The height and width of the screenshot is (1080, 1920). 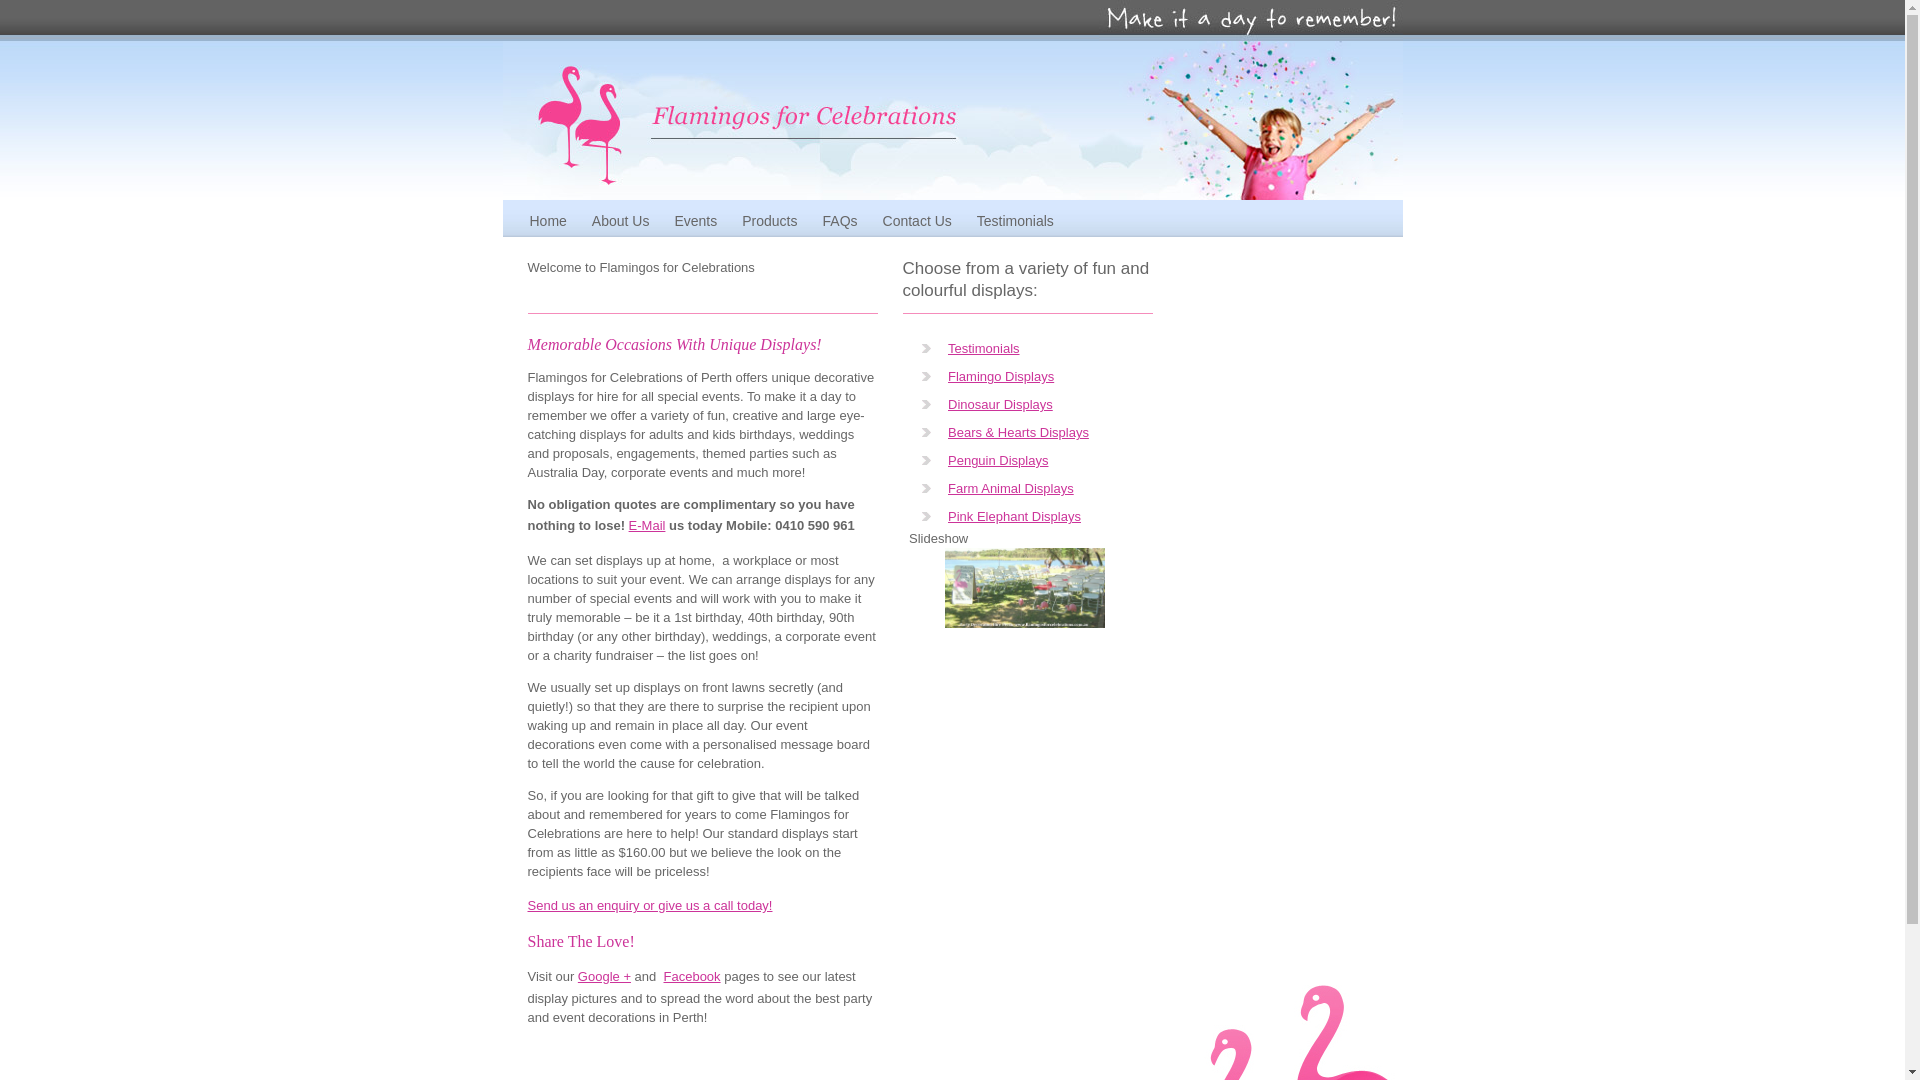 I want to click on Products, so click(x=770, y=221).